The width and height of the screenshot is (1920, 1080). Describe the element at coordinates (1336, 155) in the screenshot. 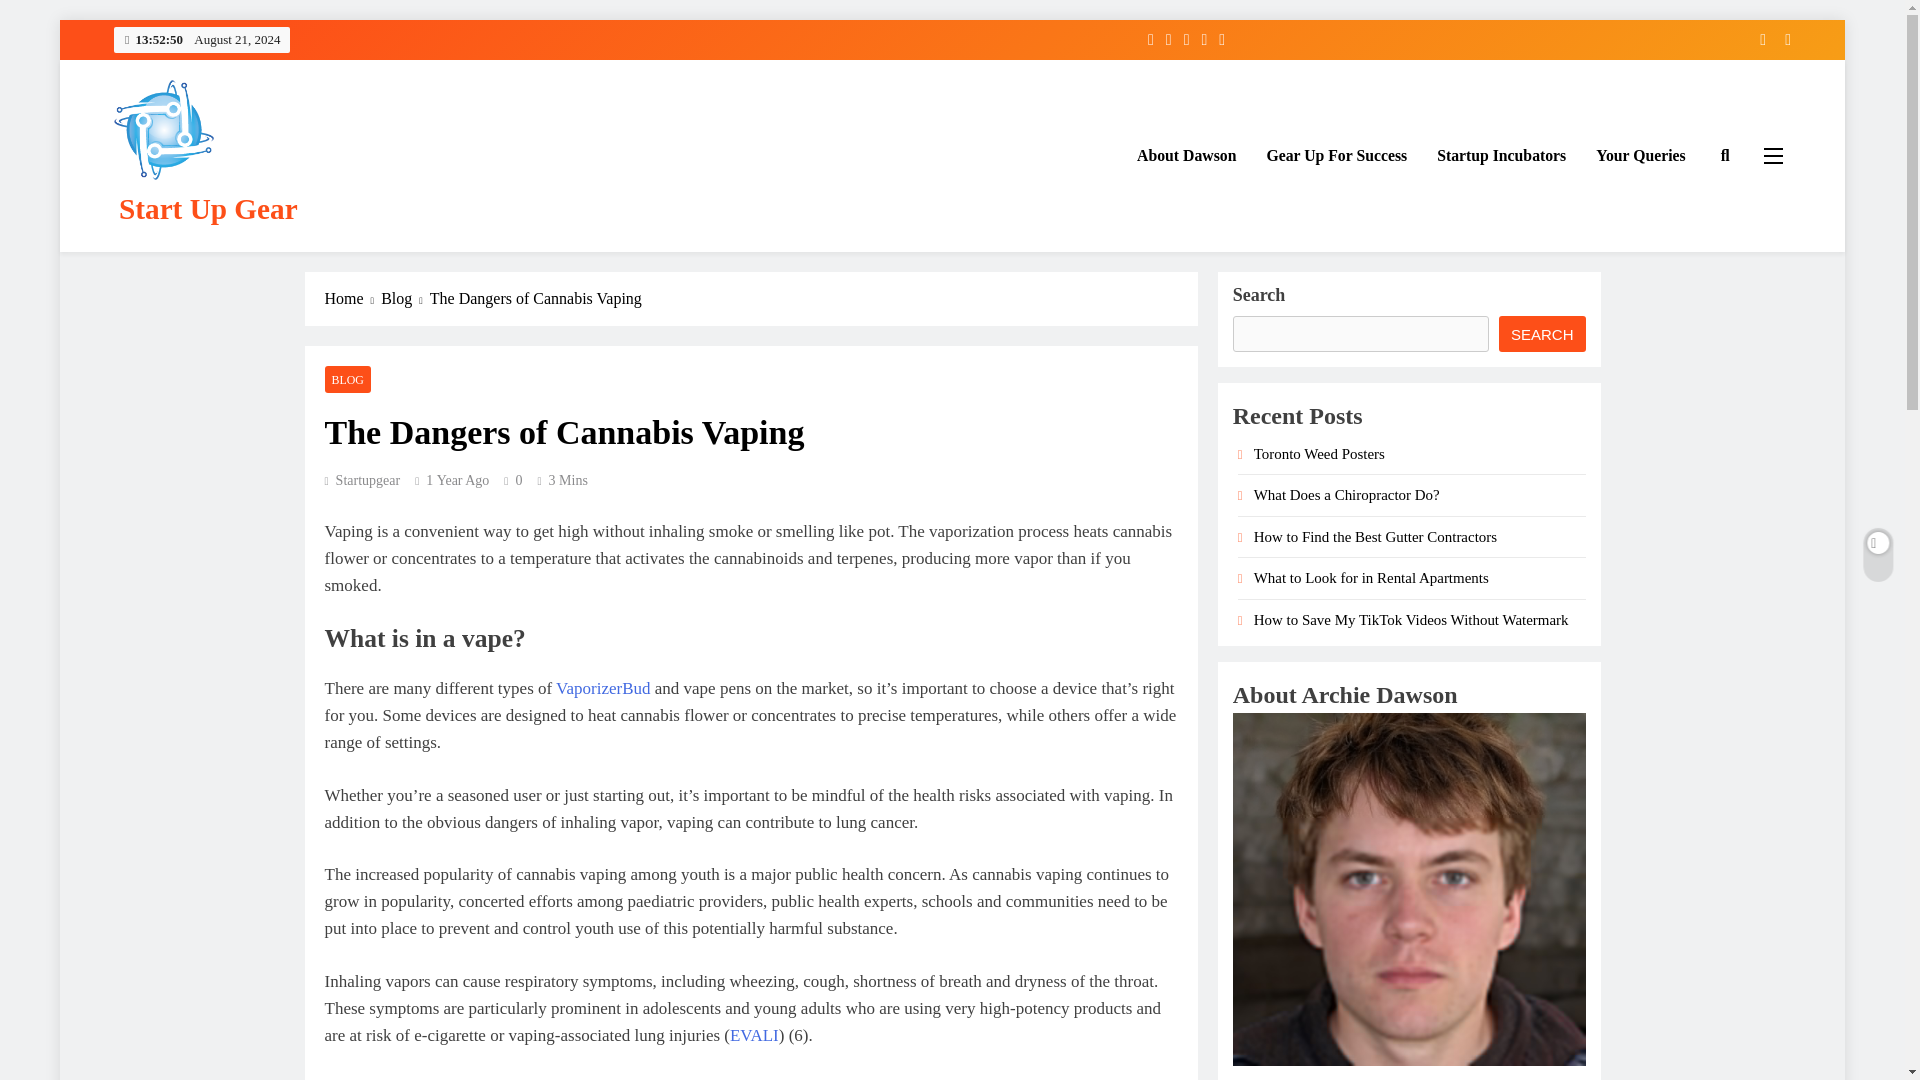

I see `Gear Up For Success` at that location.